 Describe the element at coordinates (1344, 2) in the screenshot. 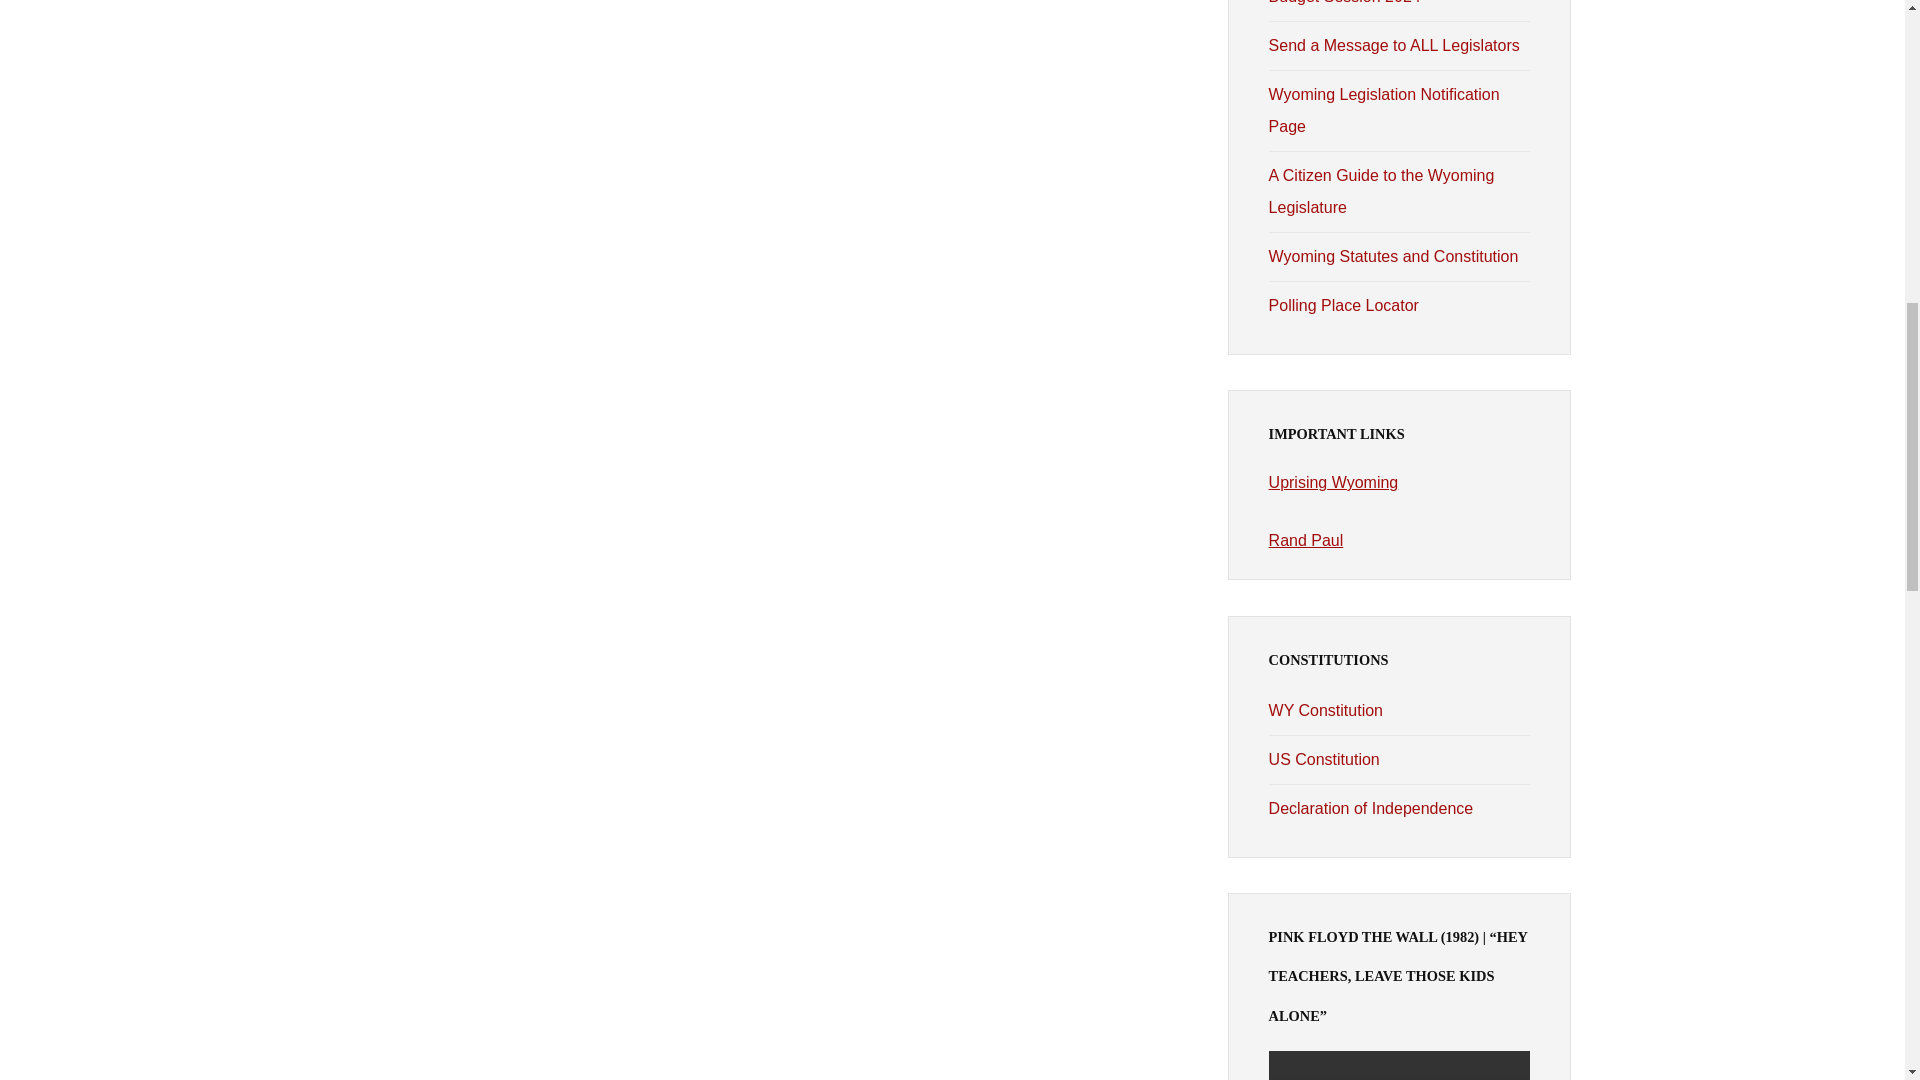

I see `Budget Session 2024` at that location.